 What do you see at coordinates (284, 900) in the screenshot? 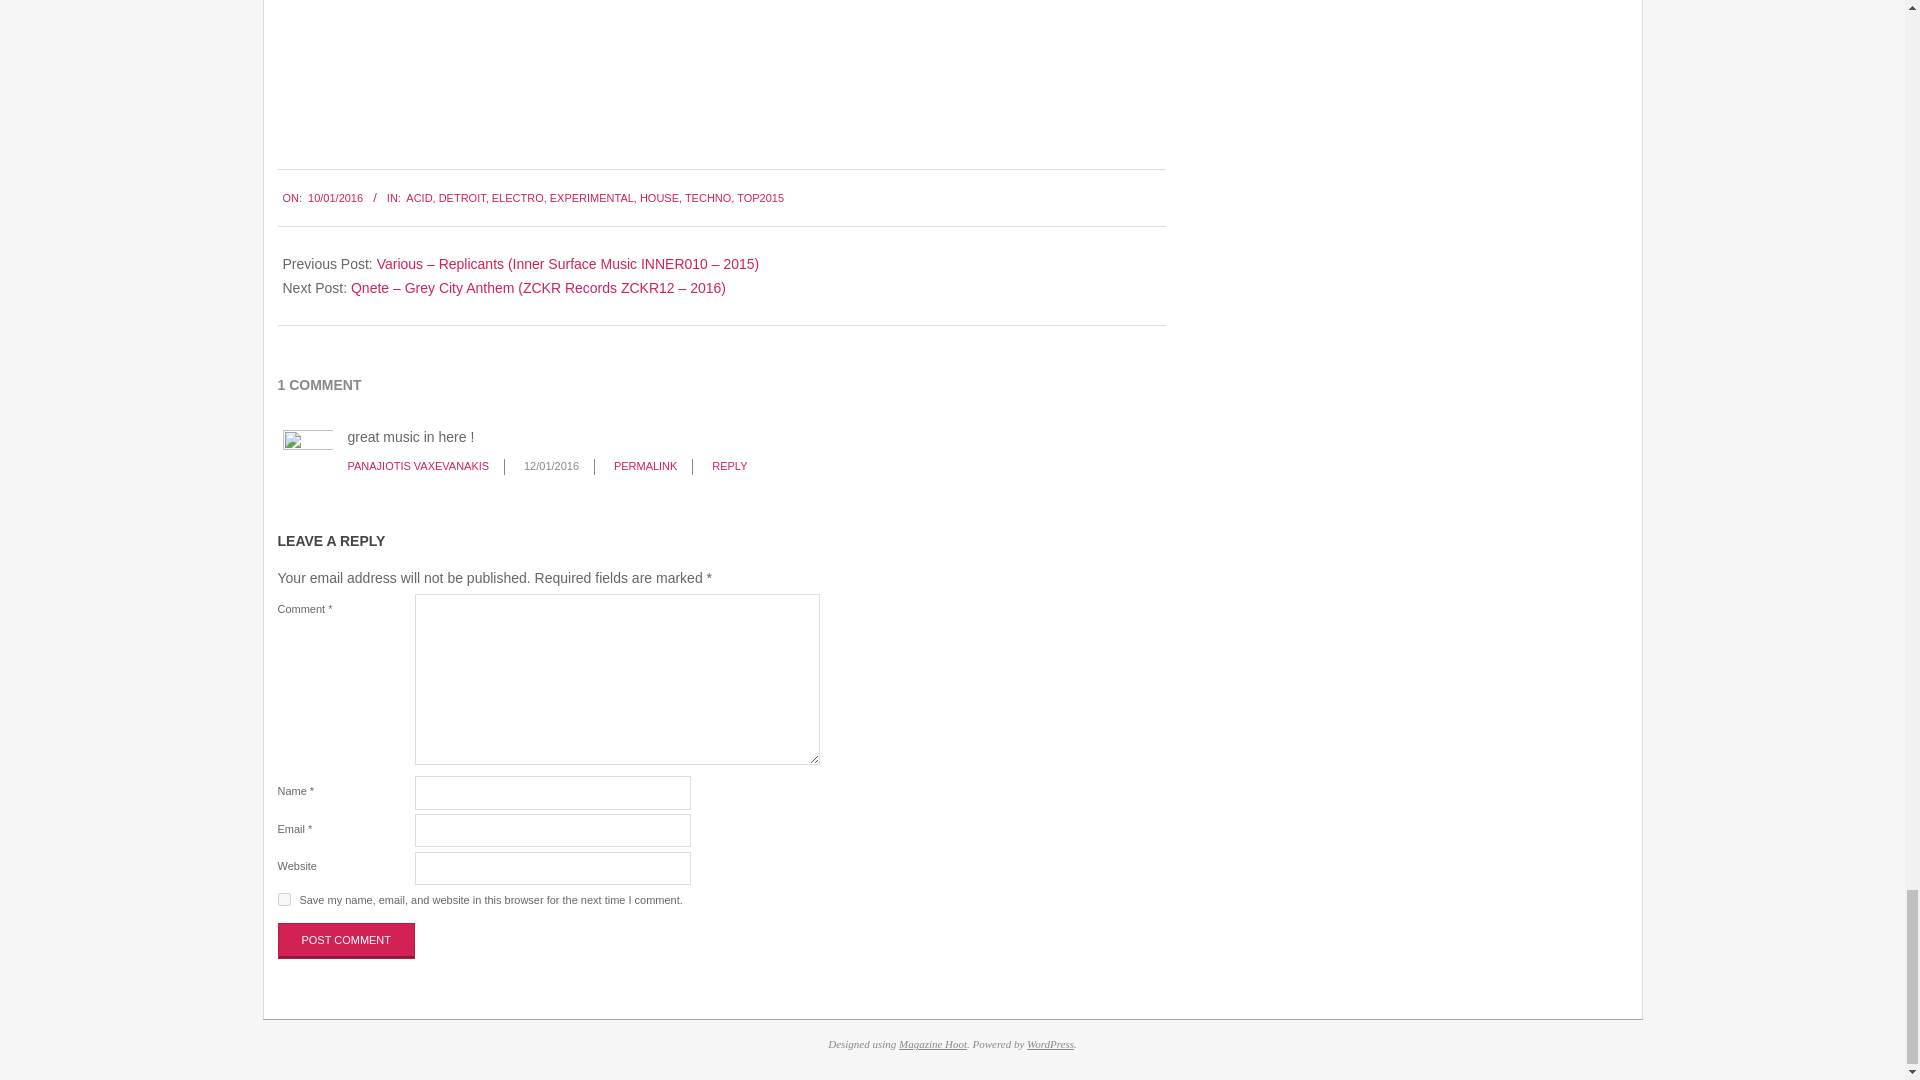
I see `yes` at bounding box center [284, 900].